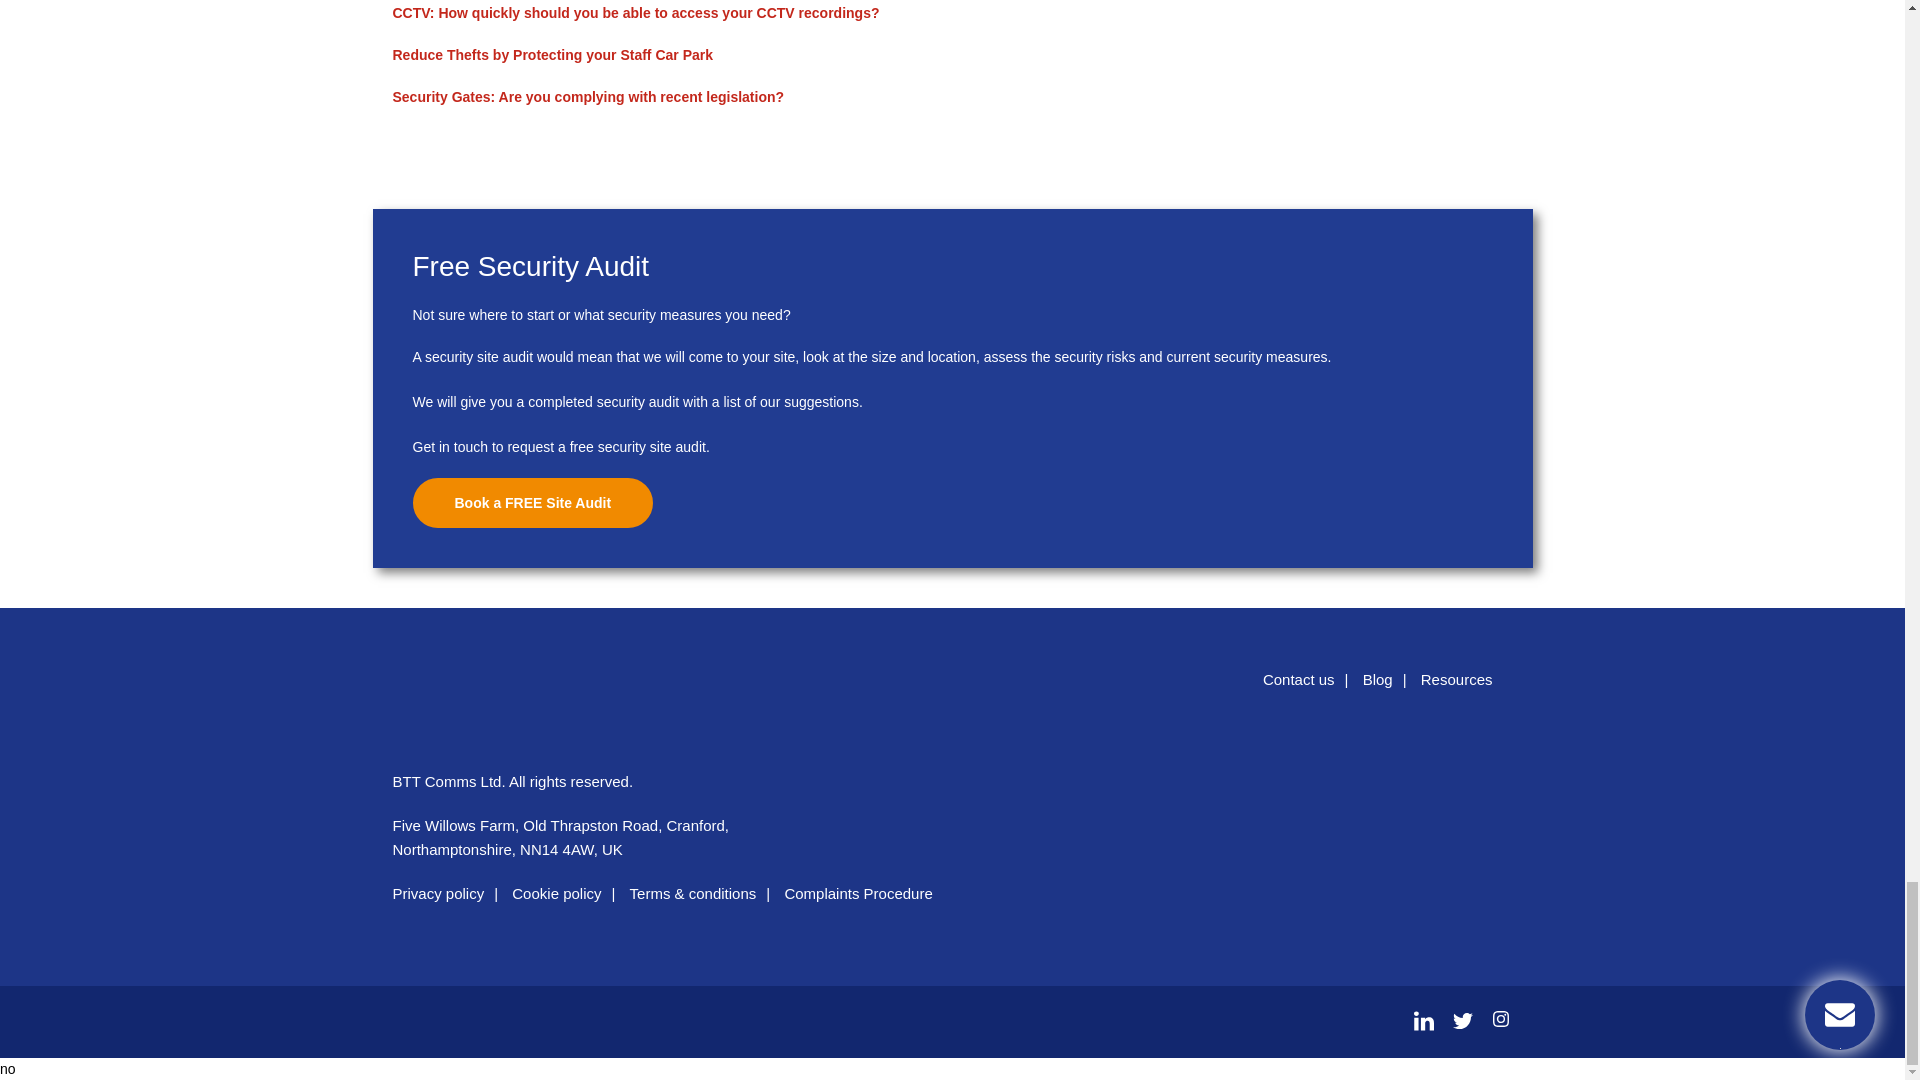 The width and height of the screenshot is (1920, 1080). What do you see at coordinates (1424, 1020) in the screenshot?
I see `LinkedIn` at bounding box center [1424, 1020].